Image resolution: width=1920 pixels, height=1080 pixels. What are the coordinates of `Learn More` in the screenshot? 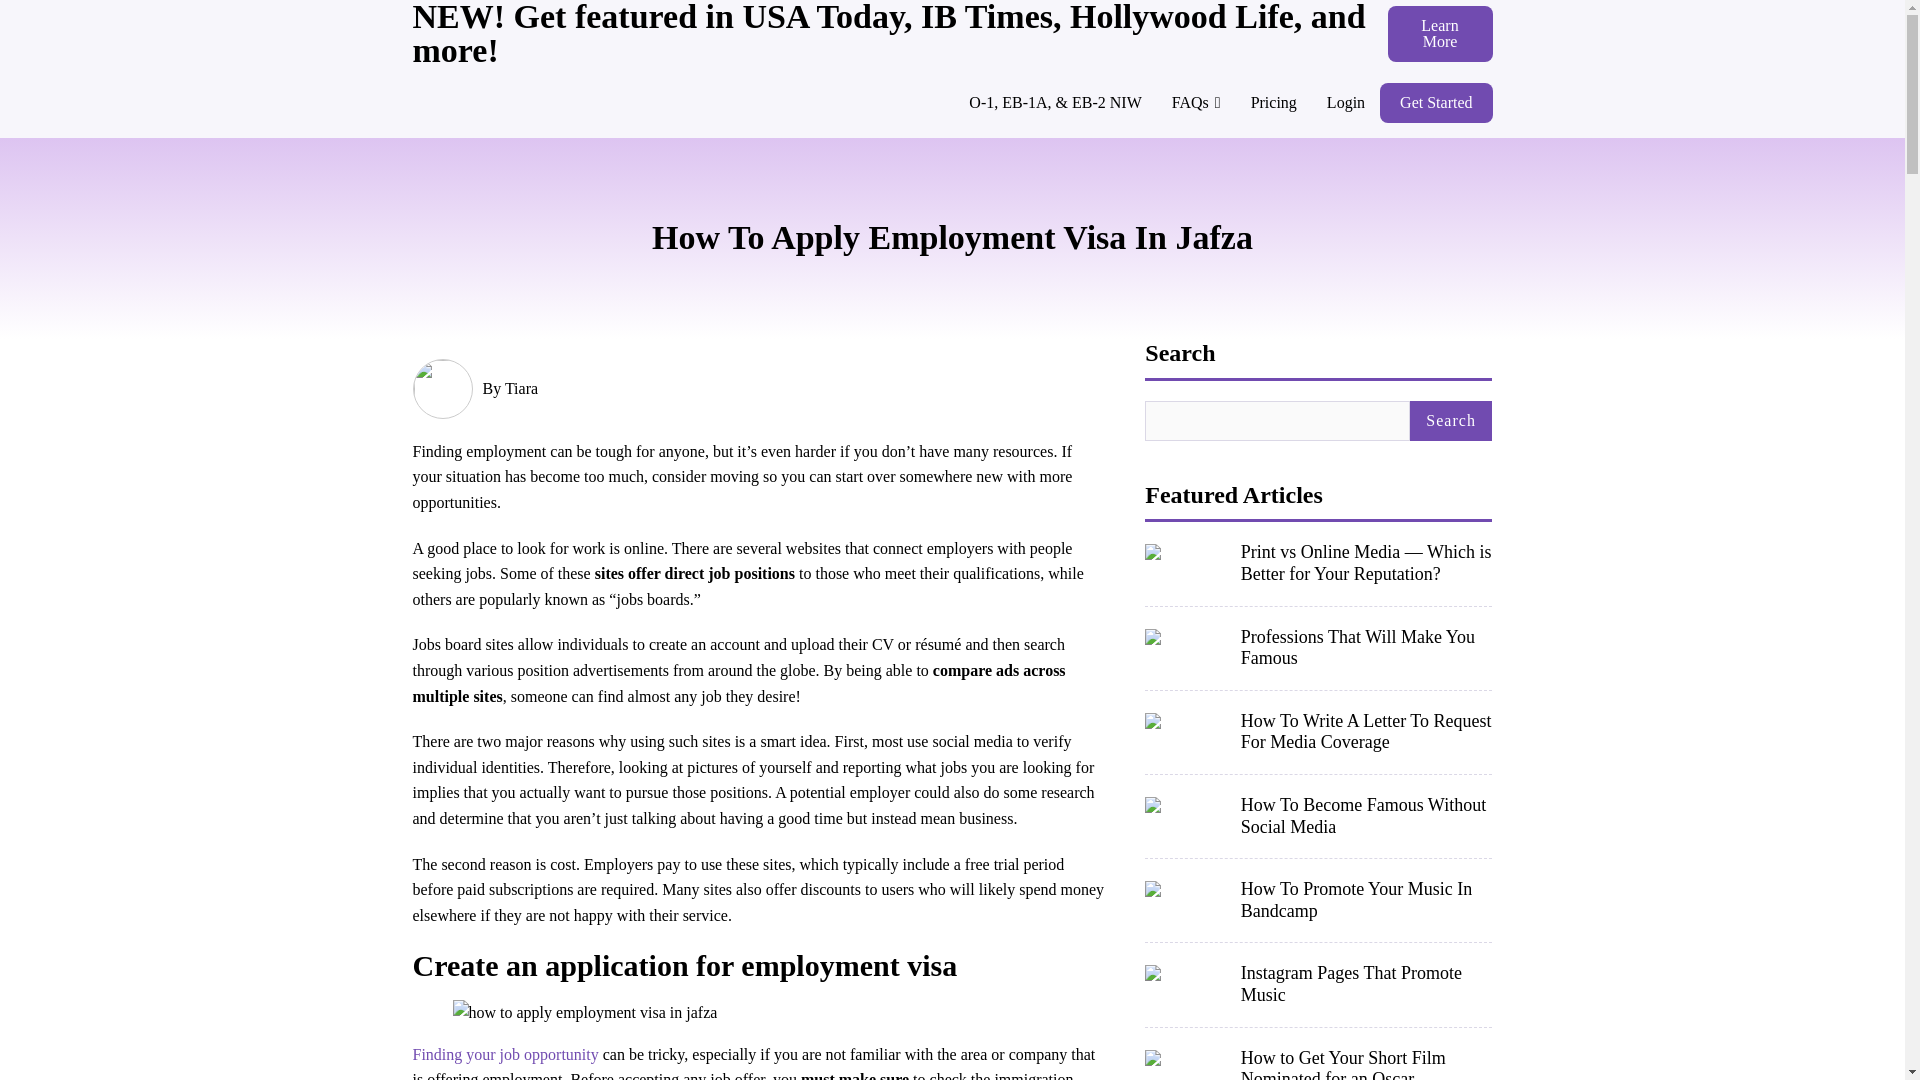 It's located at (1440, 34).